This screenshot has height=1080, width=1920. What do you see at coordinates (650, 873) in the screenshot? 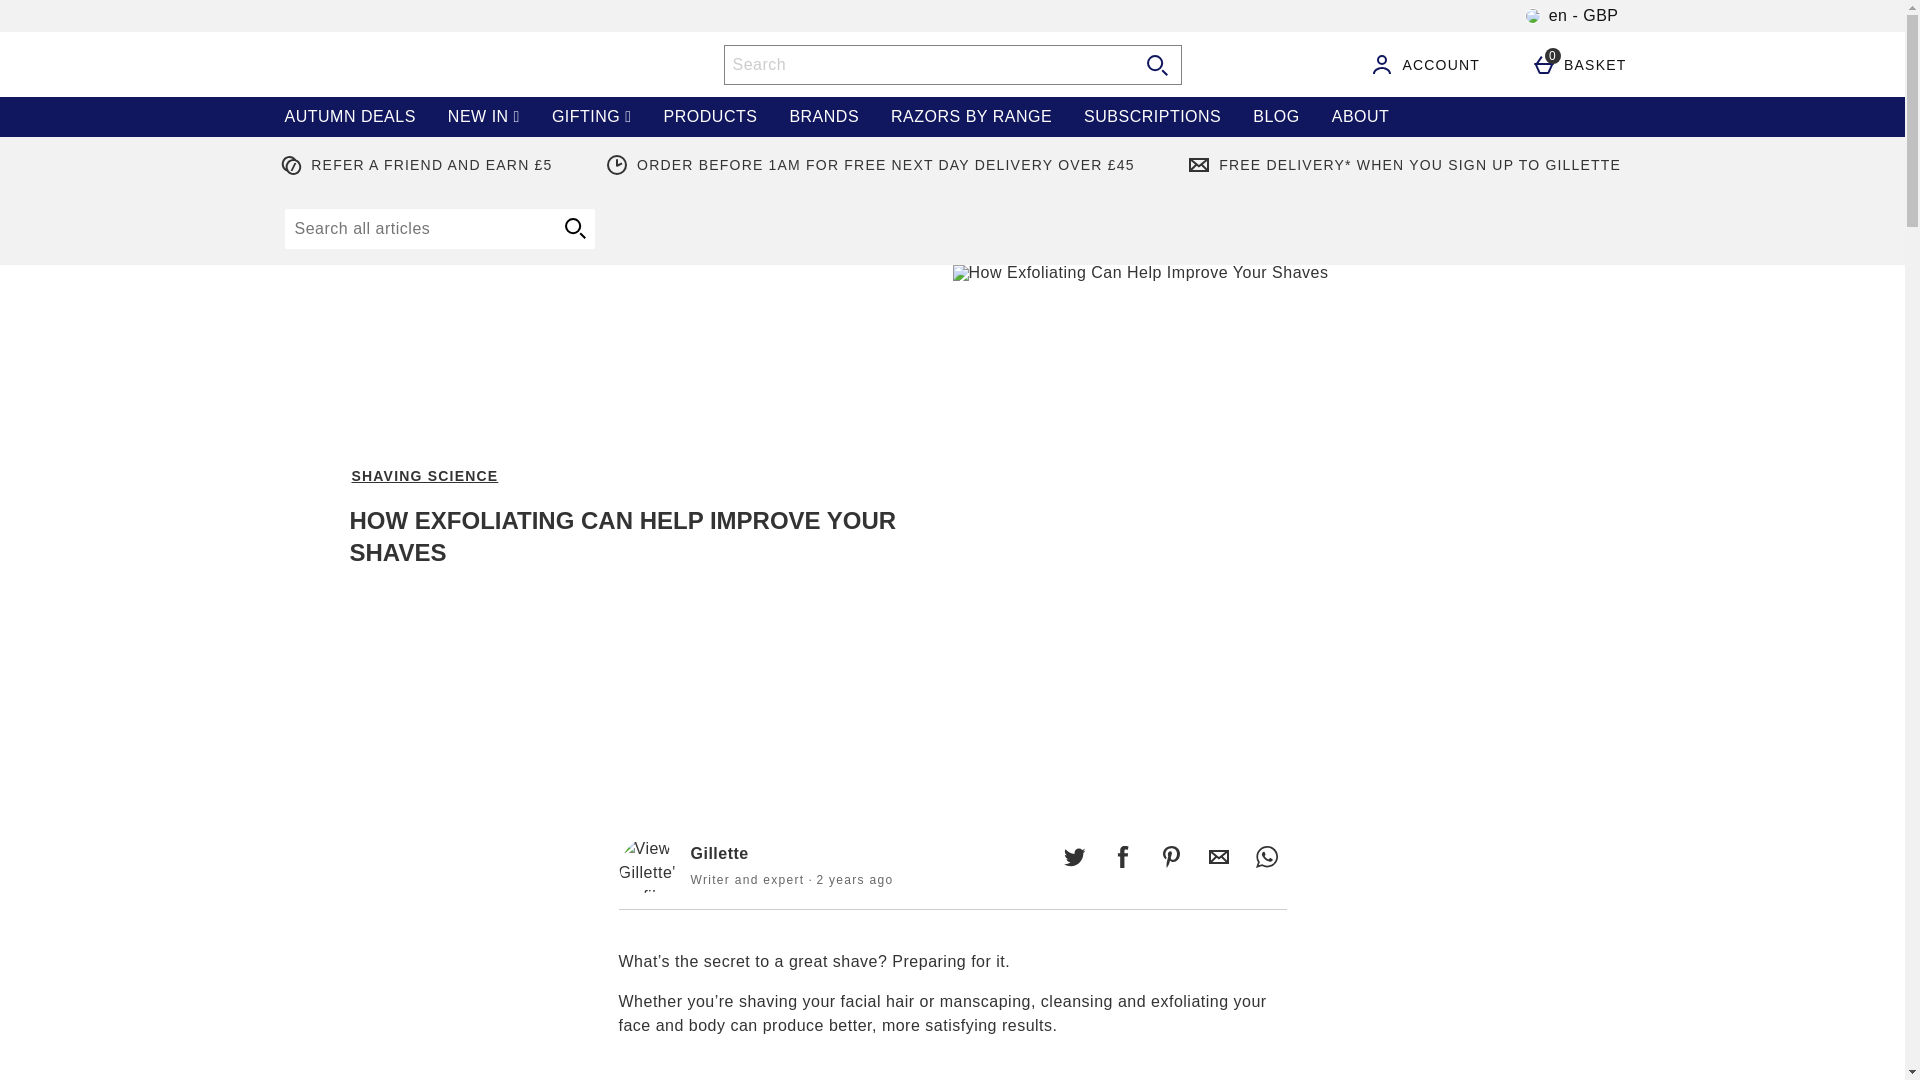
I see `Gillette` at bounding box center [650, 873].